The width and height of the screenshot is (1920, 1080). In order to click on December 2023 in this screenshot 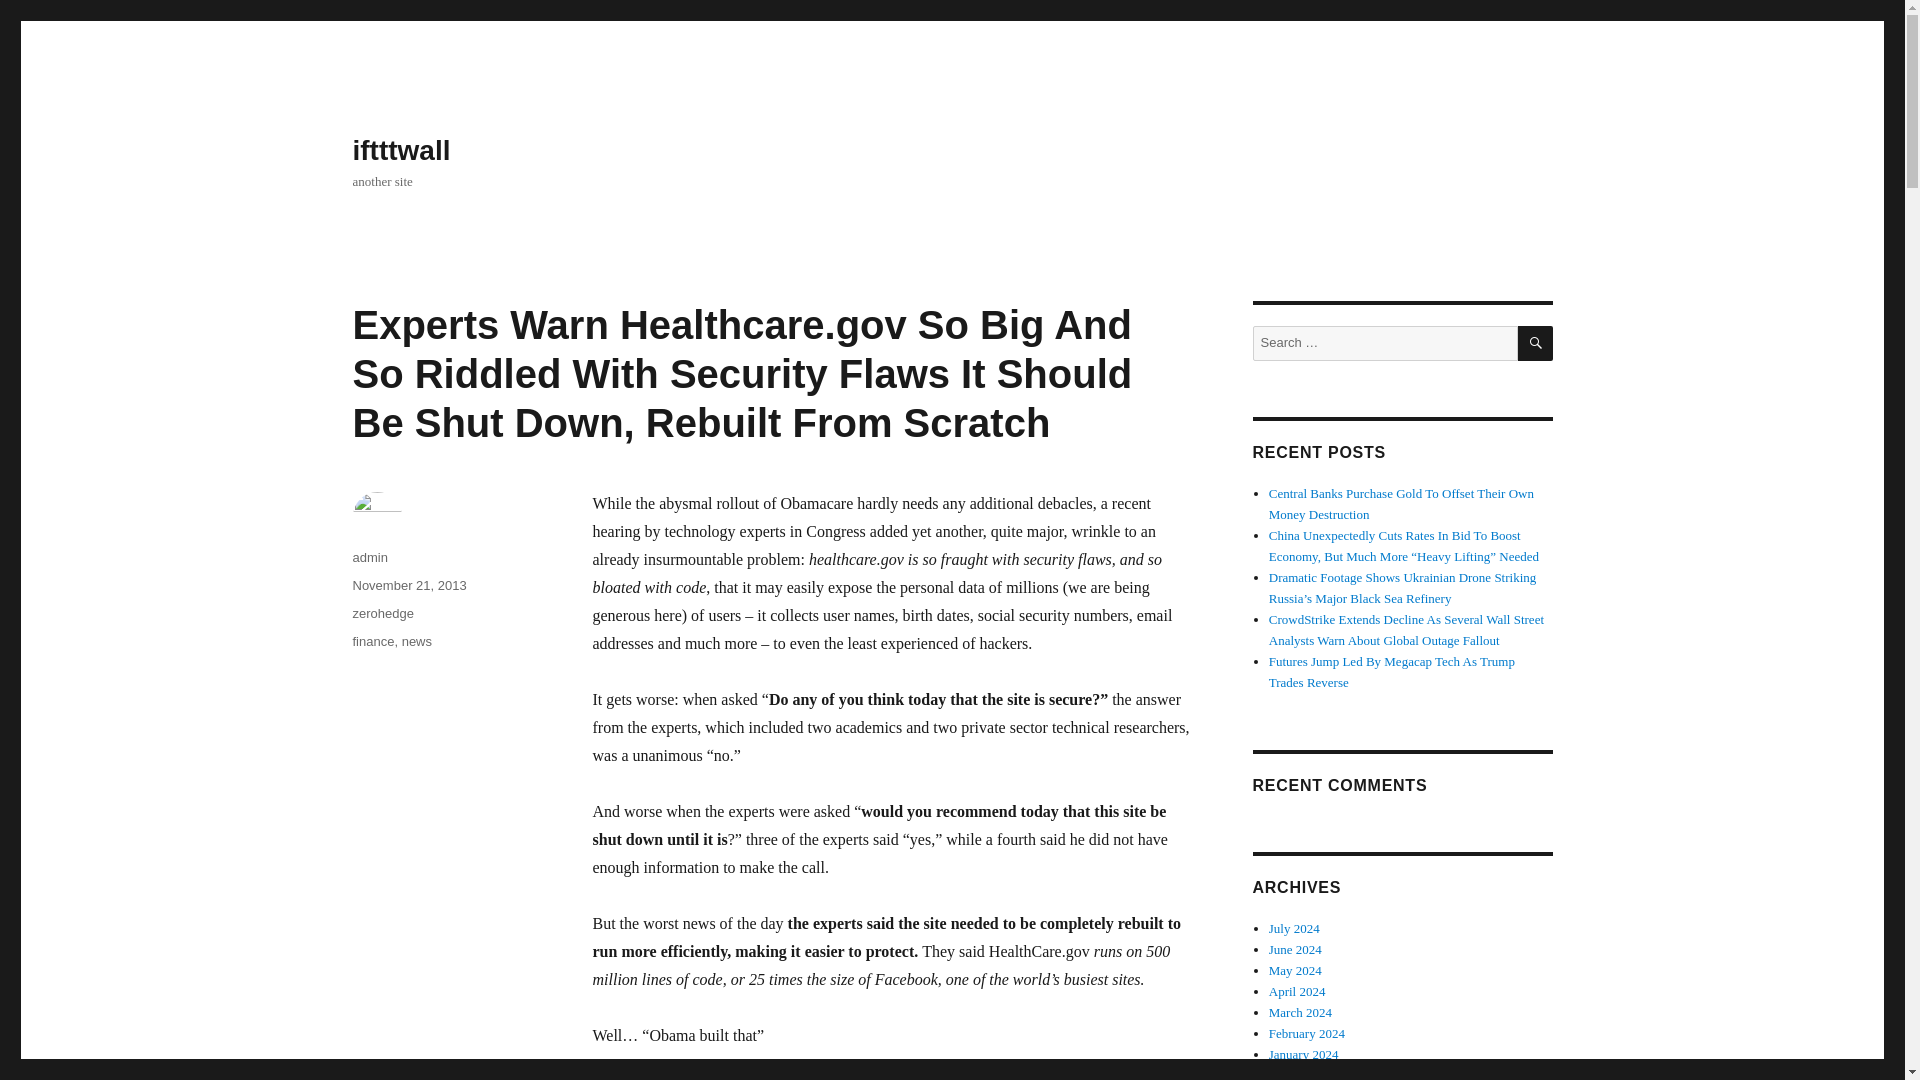, I will do `click(1310, 1074)`.